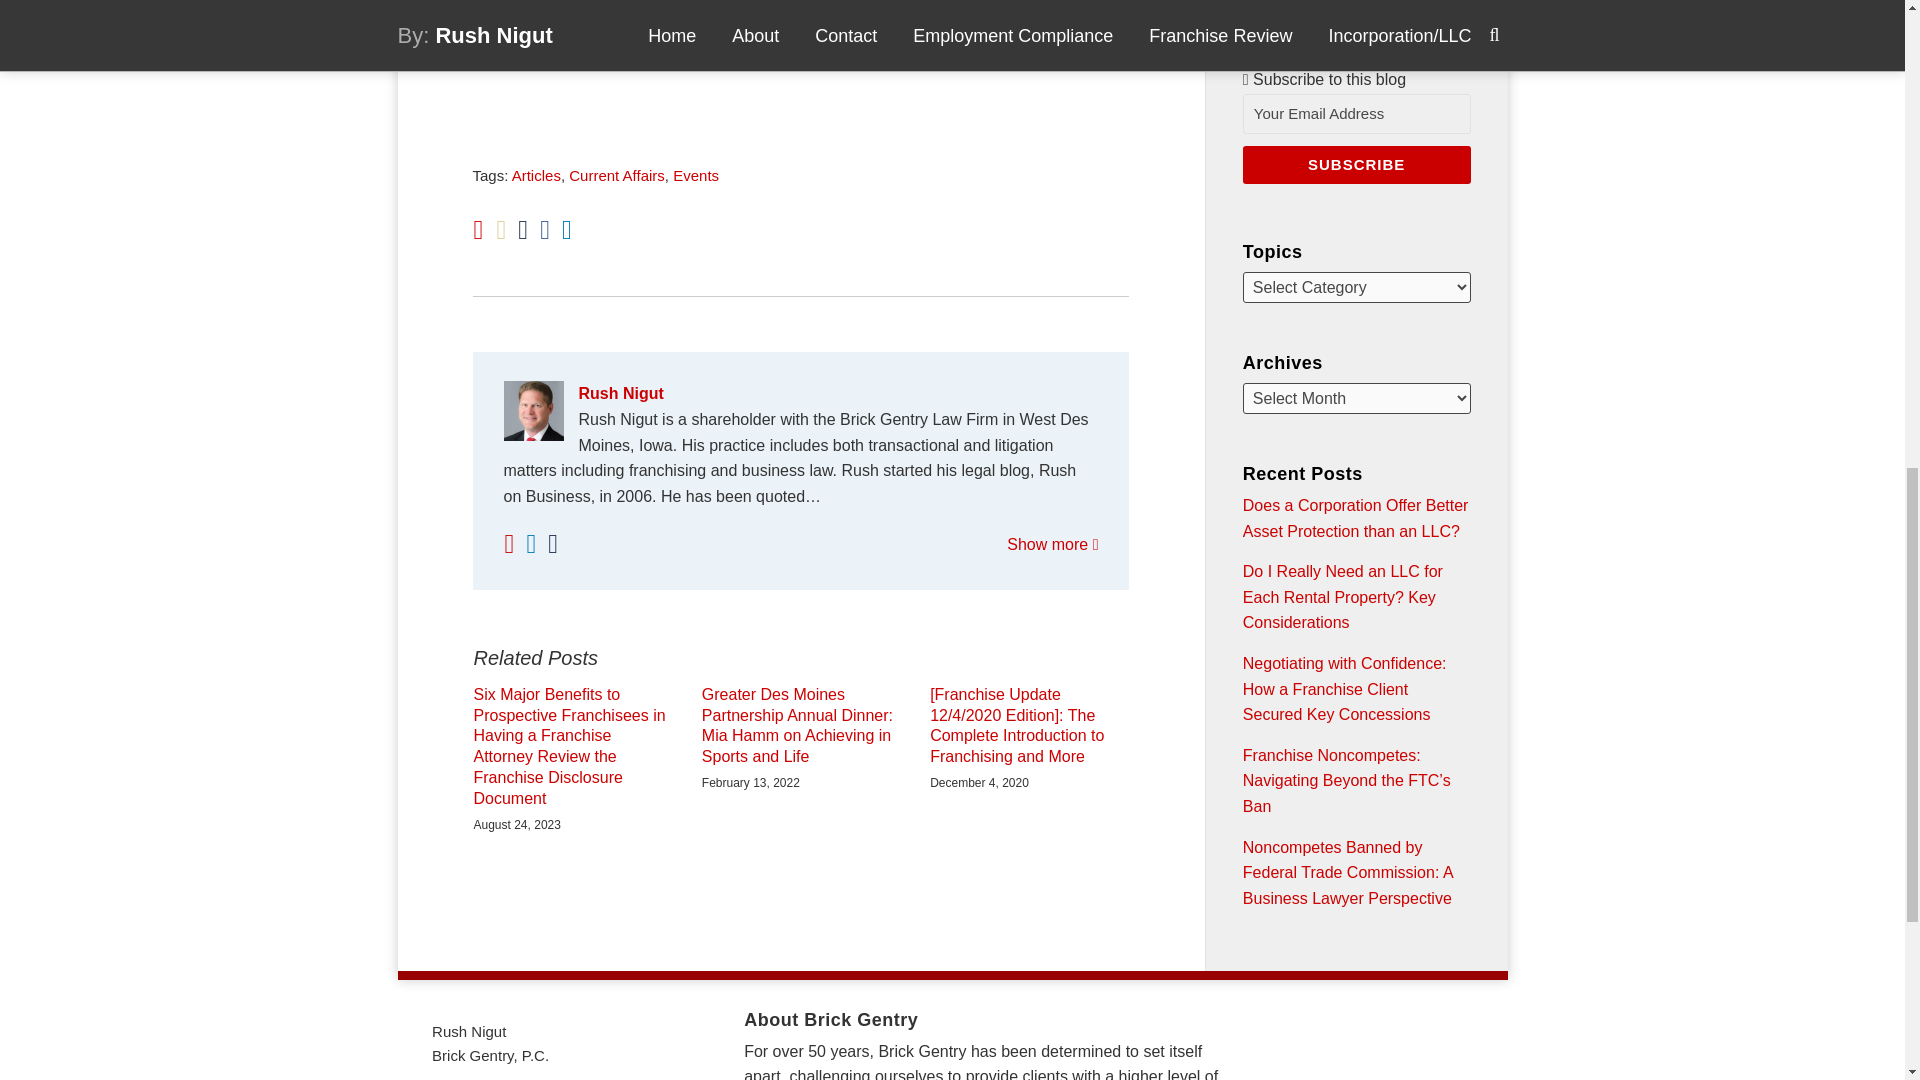 Image resolution: width=1920 pixels, height=1080 pixels. What do you see at coordinates (1052, 544) in the screenshot?
I see `Show more` at bounding box center [1052, 544].